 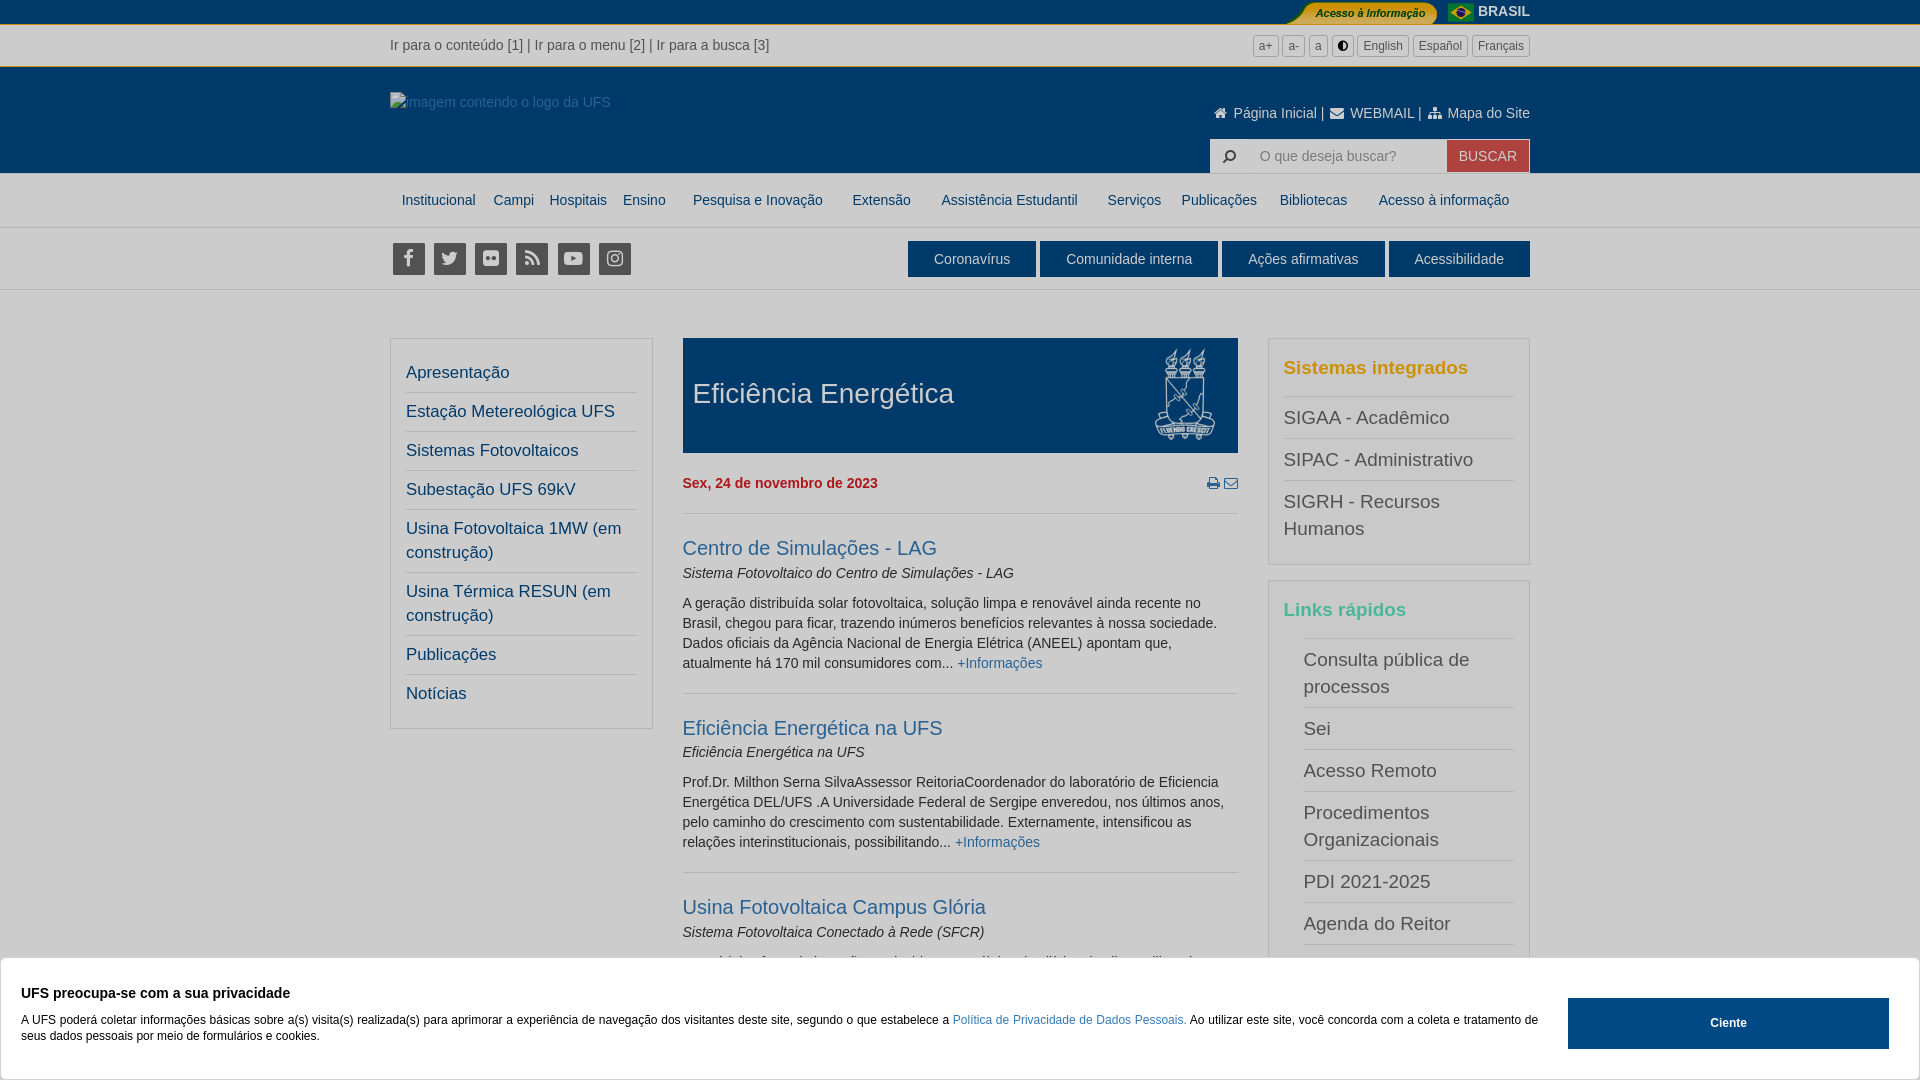 I want to click on WEBMAIL, so click(x=1371, y=113).